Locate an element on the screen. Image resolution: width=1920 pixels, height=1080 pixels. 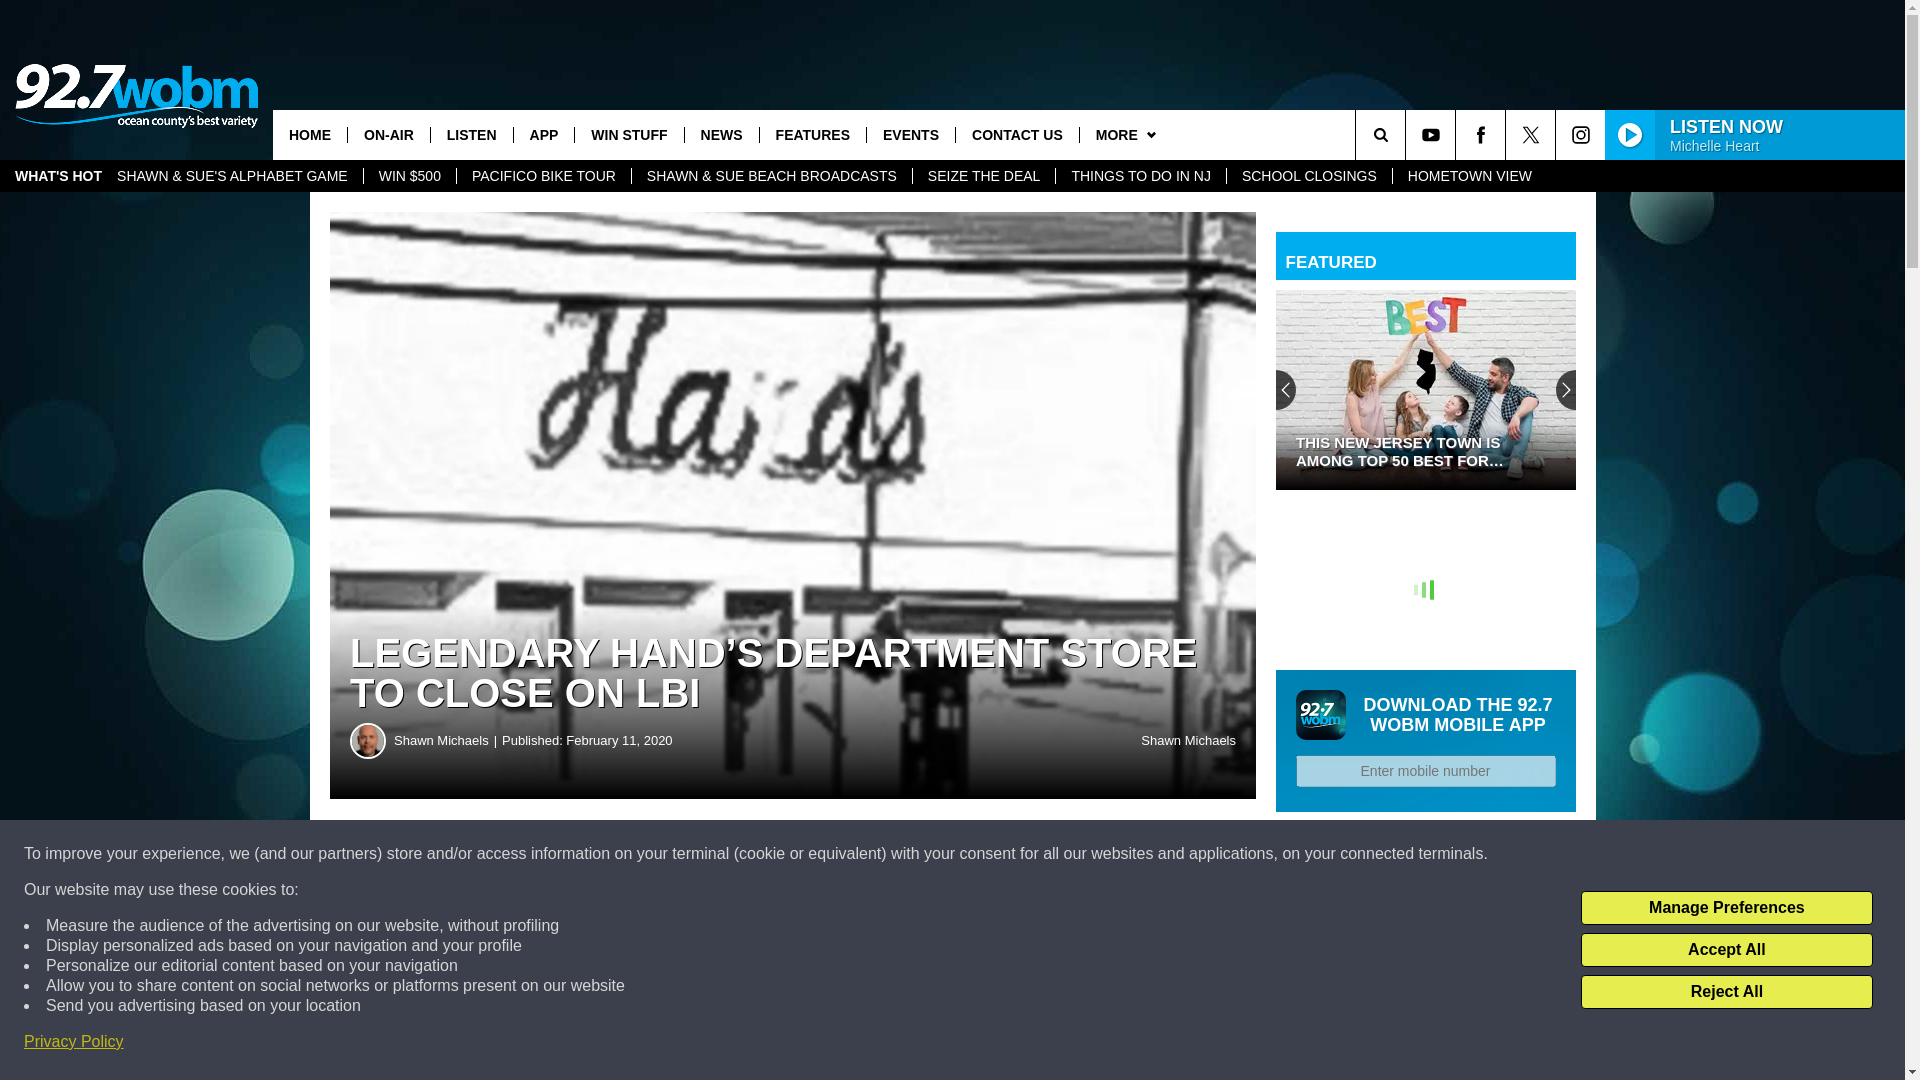
Accept All is located at coordinates (1726, 950).